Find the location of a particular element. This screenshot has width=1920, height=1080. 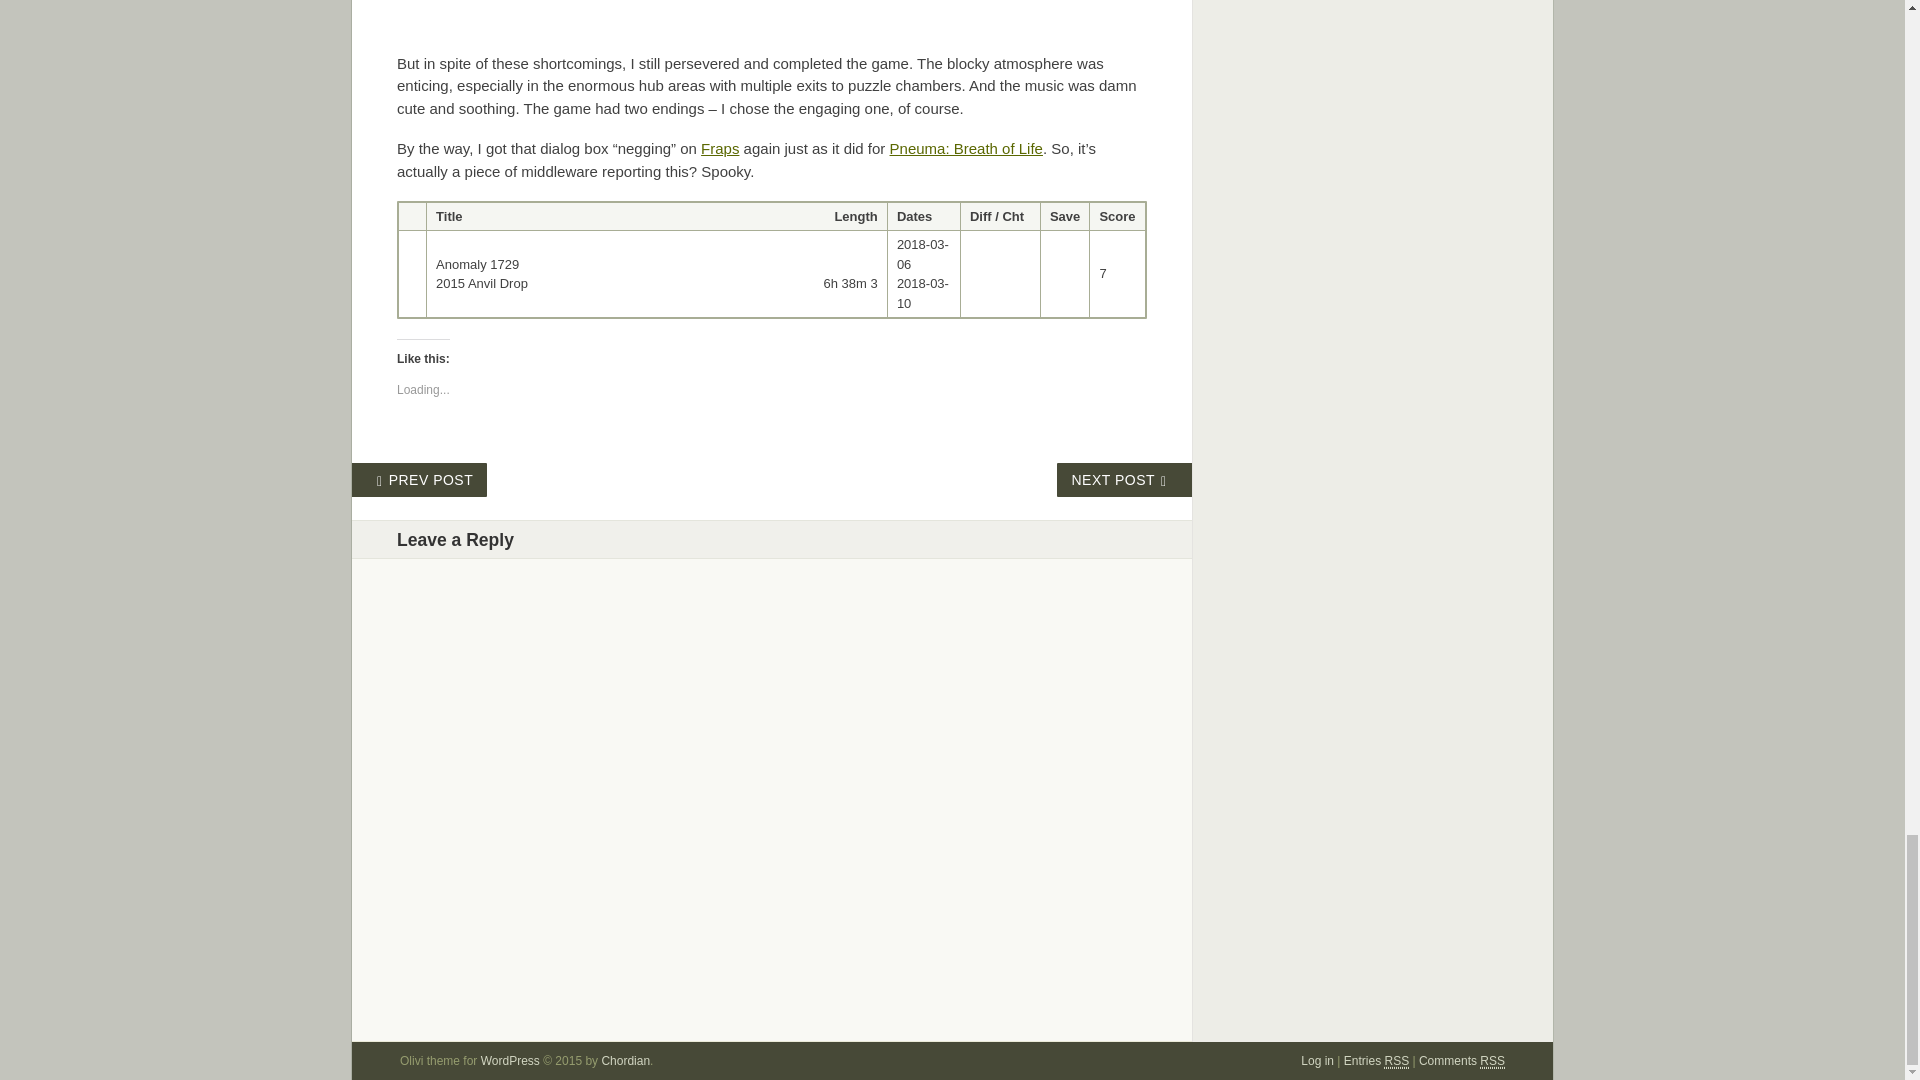

Pneuma: Breath of Life is located at coordinates (966, 148).